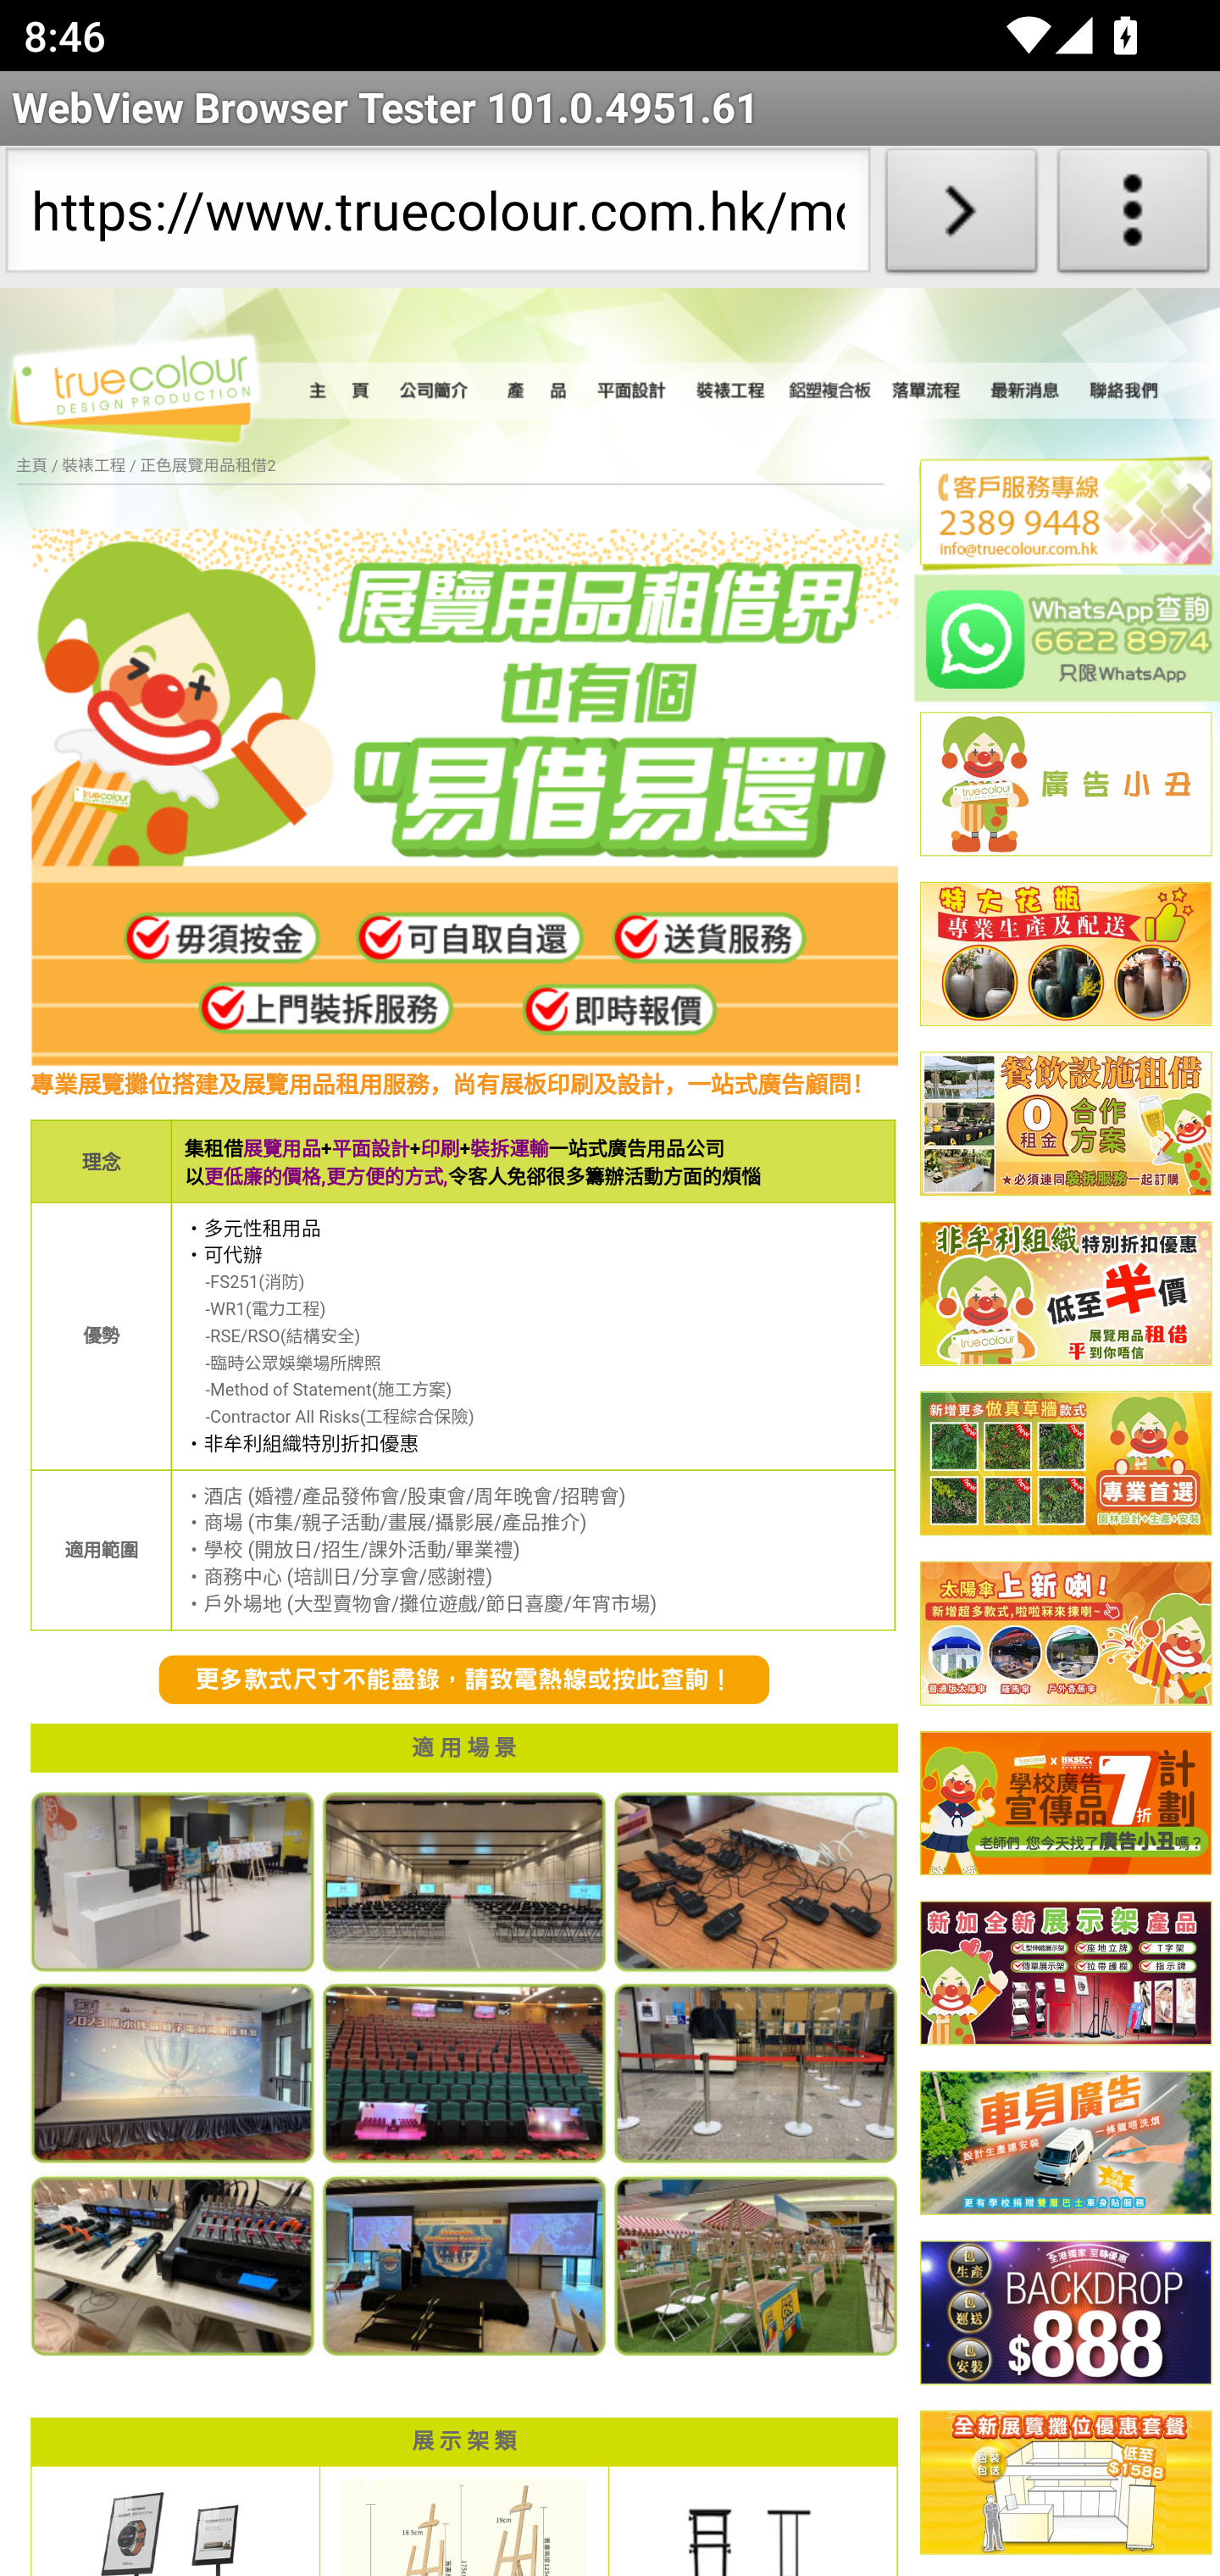 The height and width of the screenshot is (2576, 1220). Describe the element at coordinates (732, 391) in the screenshot. I see `裝裱工程` at that location.